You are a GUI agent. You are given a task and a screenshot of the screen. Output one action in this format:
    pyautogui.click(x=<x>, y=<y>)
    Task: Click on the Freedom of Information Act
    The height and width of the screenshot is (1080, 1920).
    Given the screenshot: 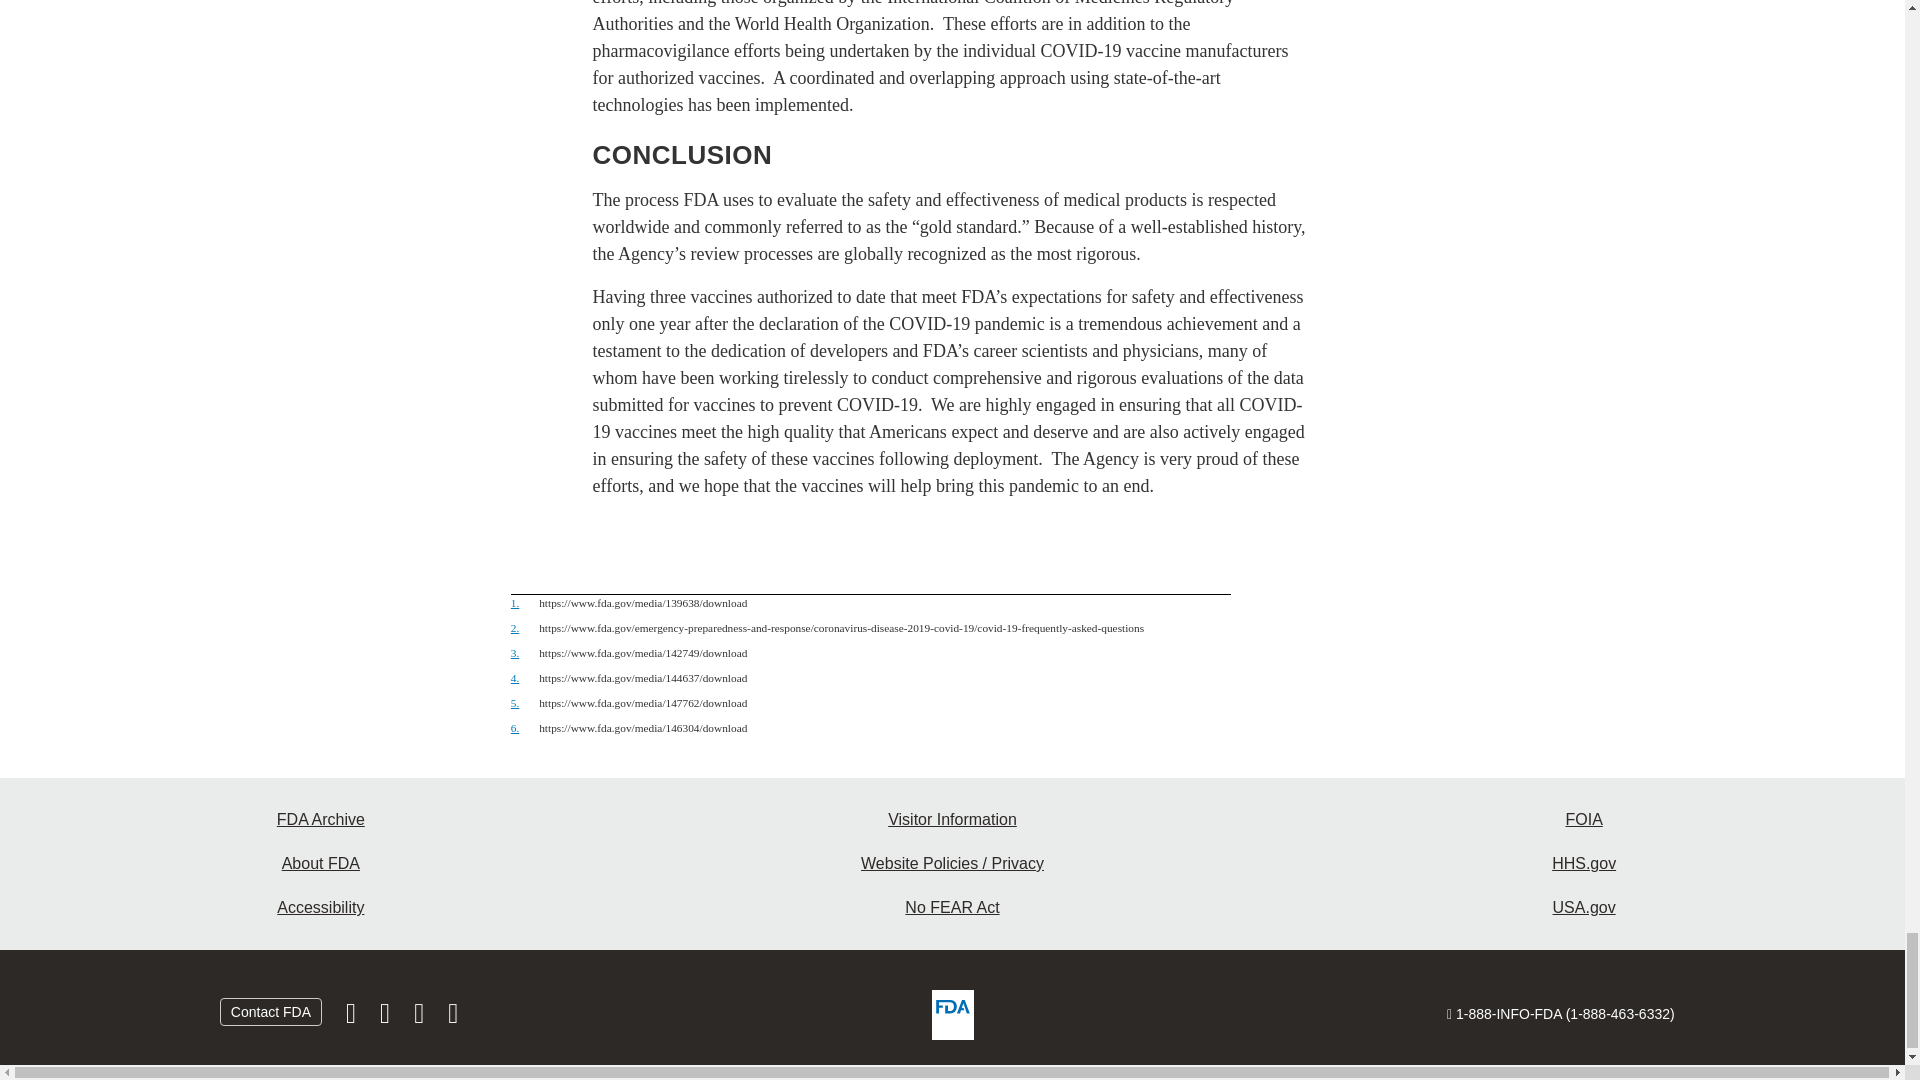 What is the action you would take?
    pyautogui.click(x=1584, y=820)
    